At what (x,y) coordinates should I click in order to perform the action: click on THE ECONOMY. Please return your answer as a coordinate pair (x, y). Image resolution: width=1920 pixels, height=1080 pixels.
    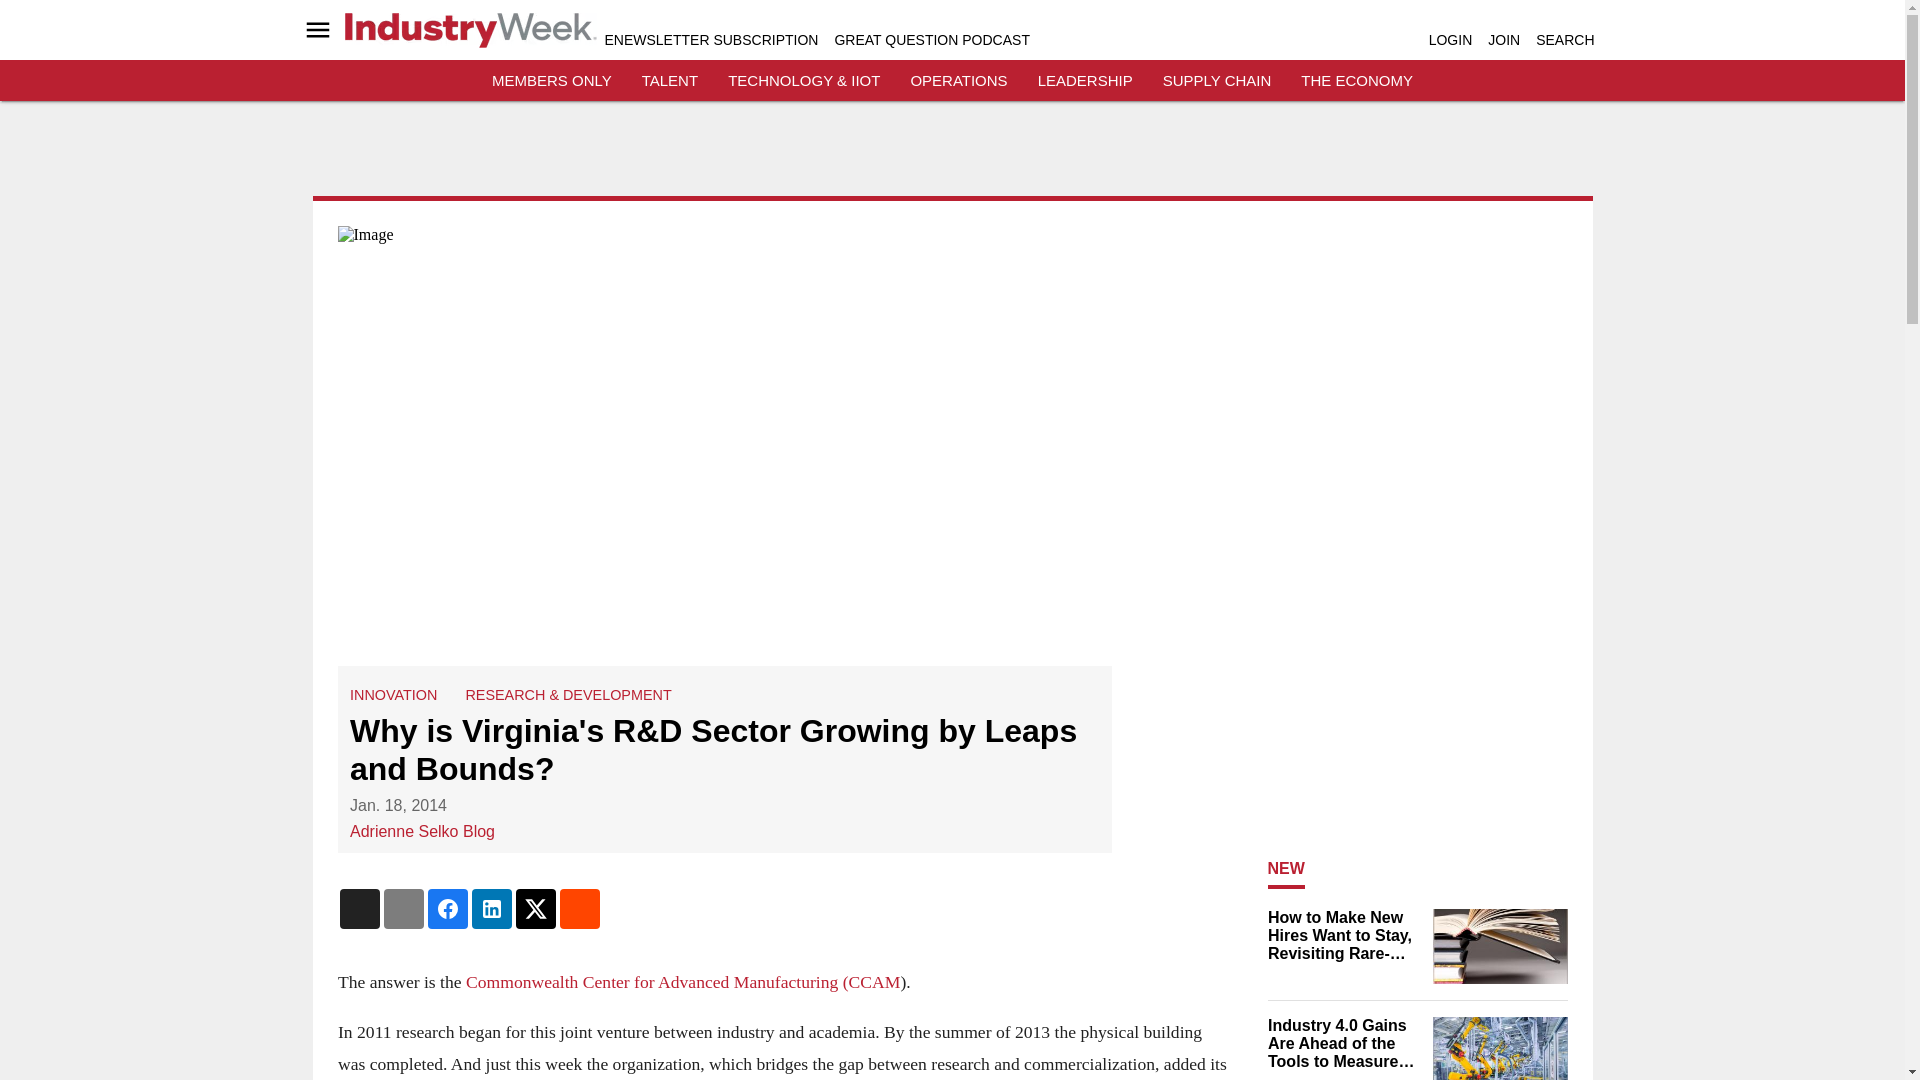
    Looking at the image, I should click on (1357, 80).